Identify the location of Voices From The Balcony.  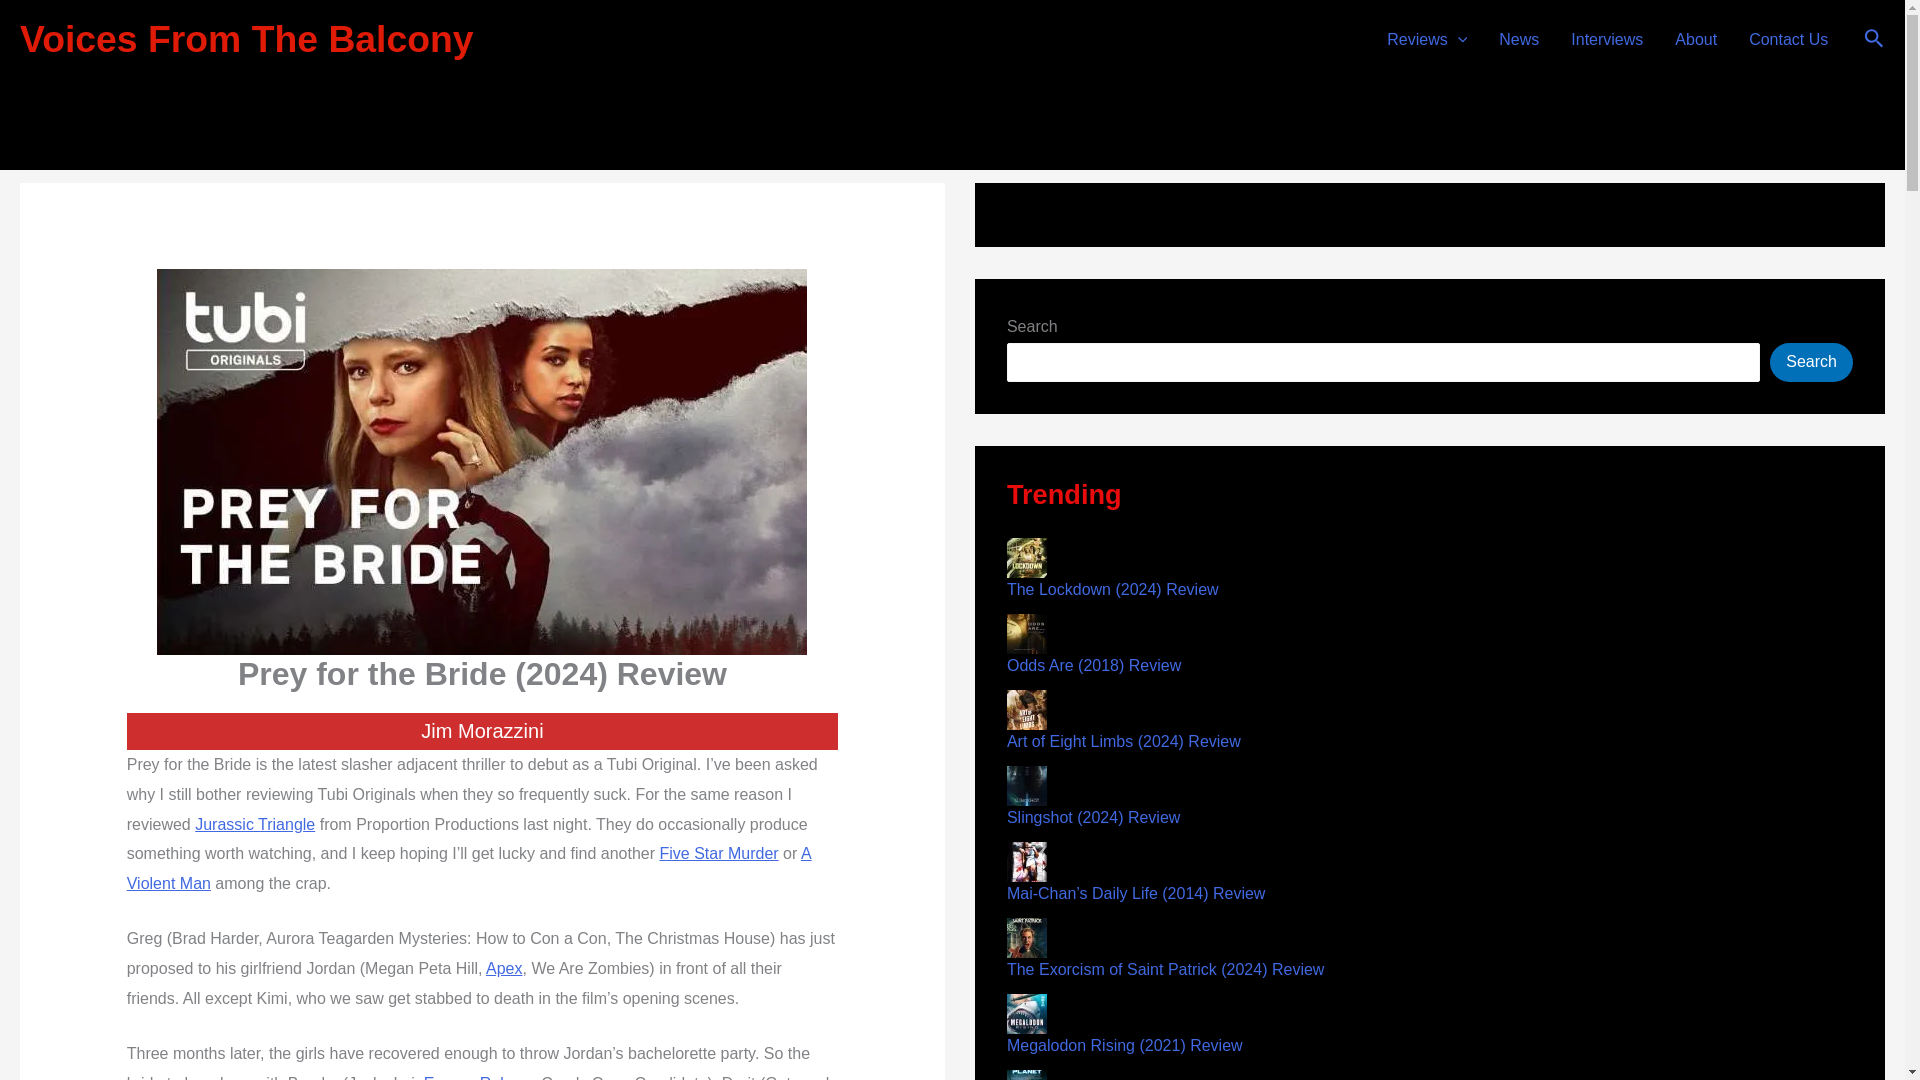
(246, 39).